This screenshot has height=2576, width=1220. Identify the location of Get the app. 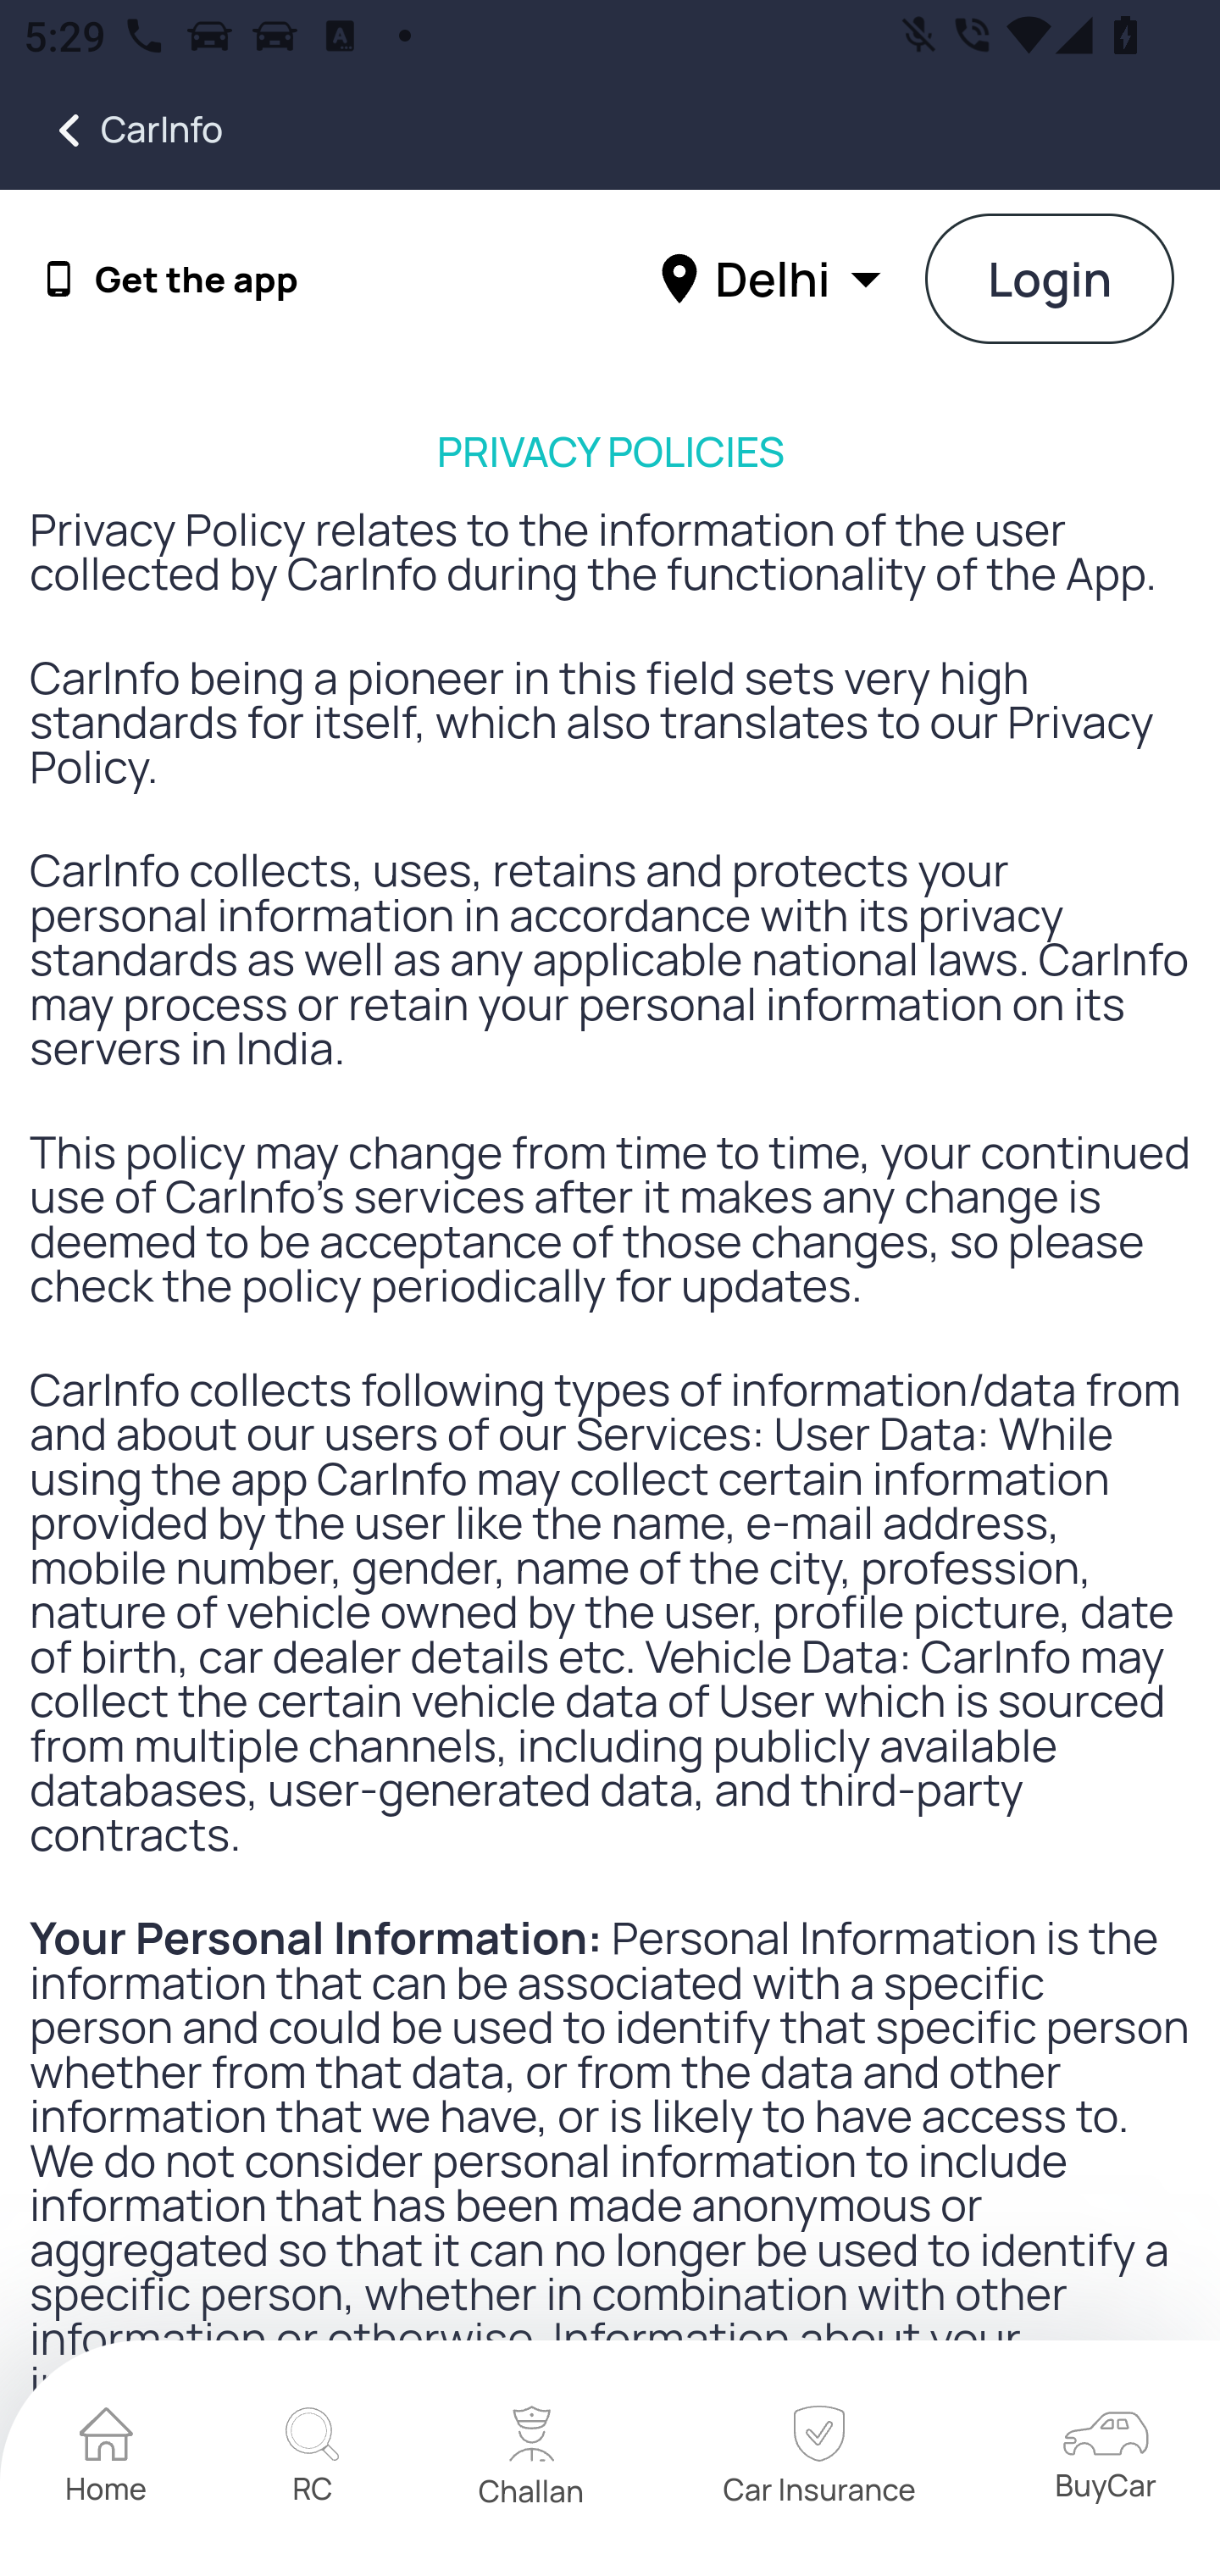
(197, 279).